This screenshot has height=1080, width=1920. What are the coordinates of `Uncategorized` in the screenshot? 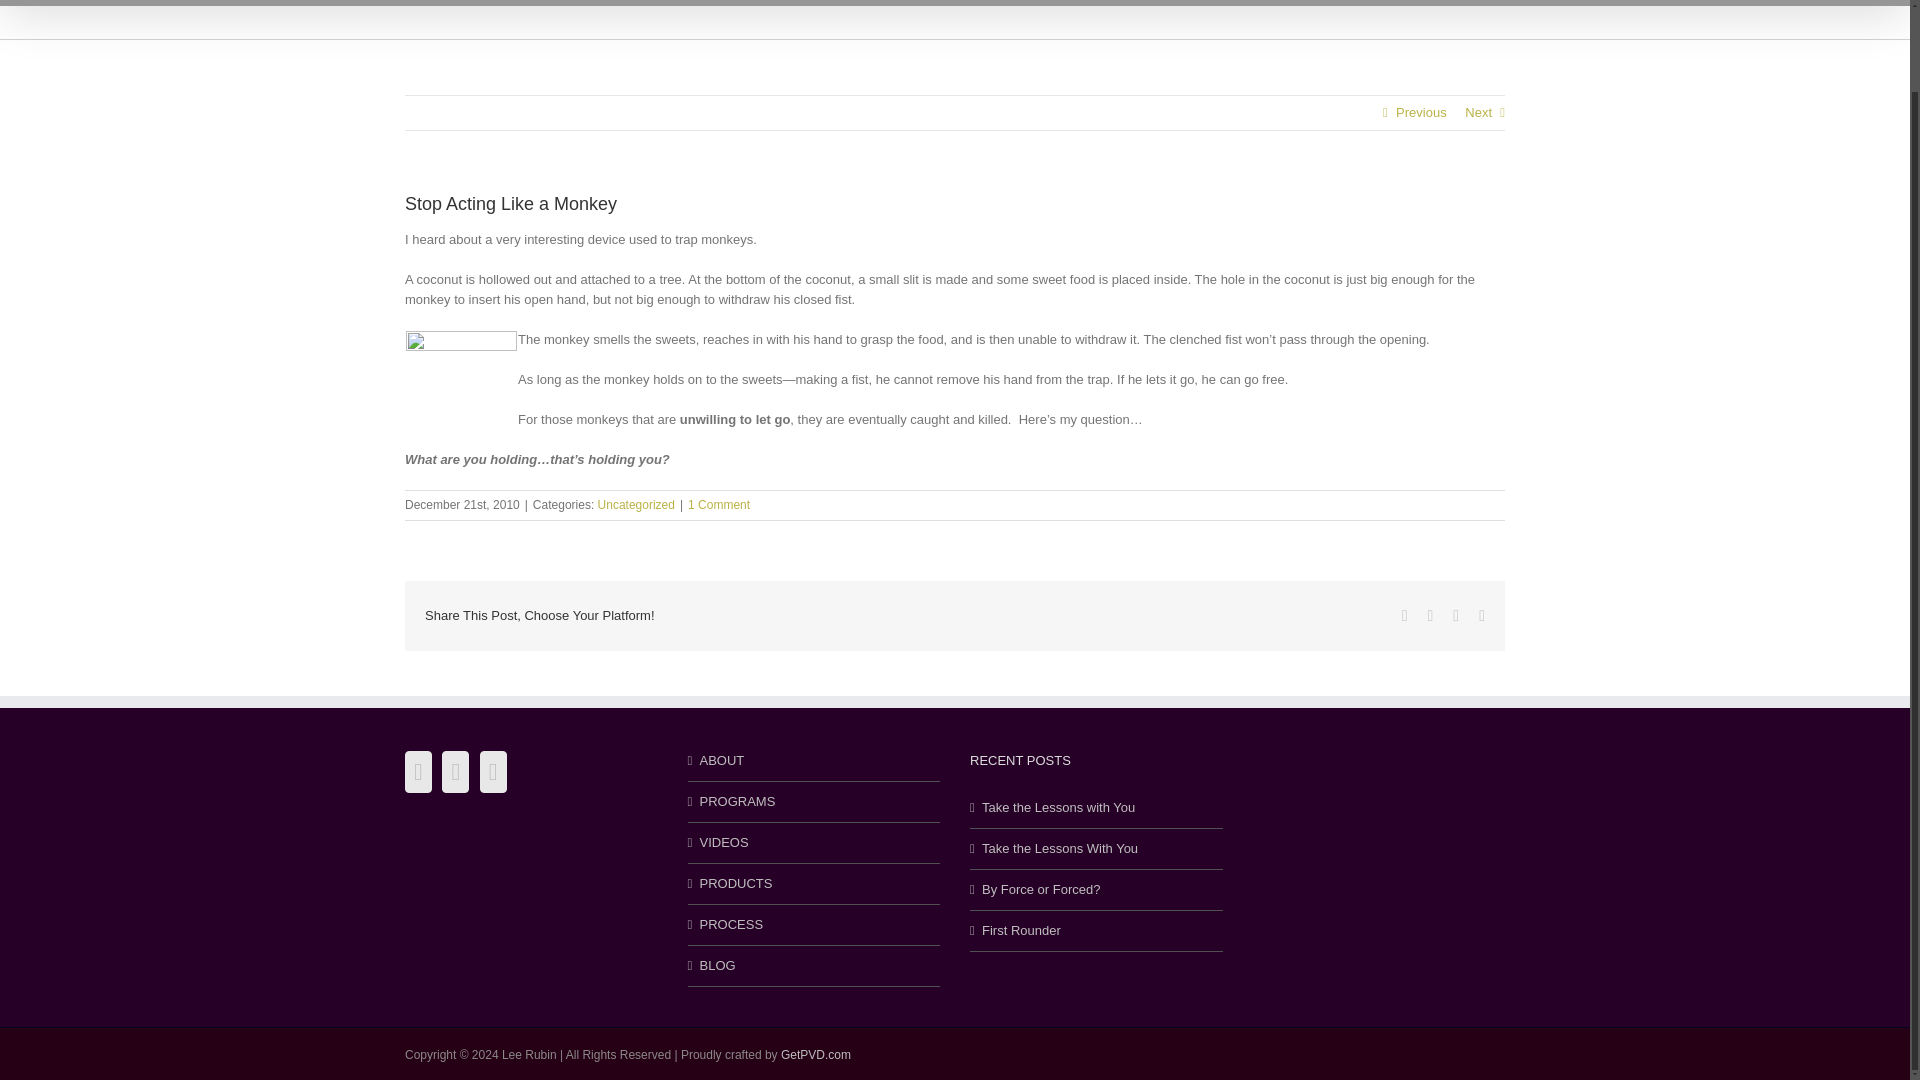 It's located at (636, 504).